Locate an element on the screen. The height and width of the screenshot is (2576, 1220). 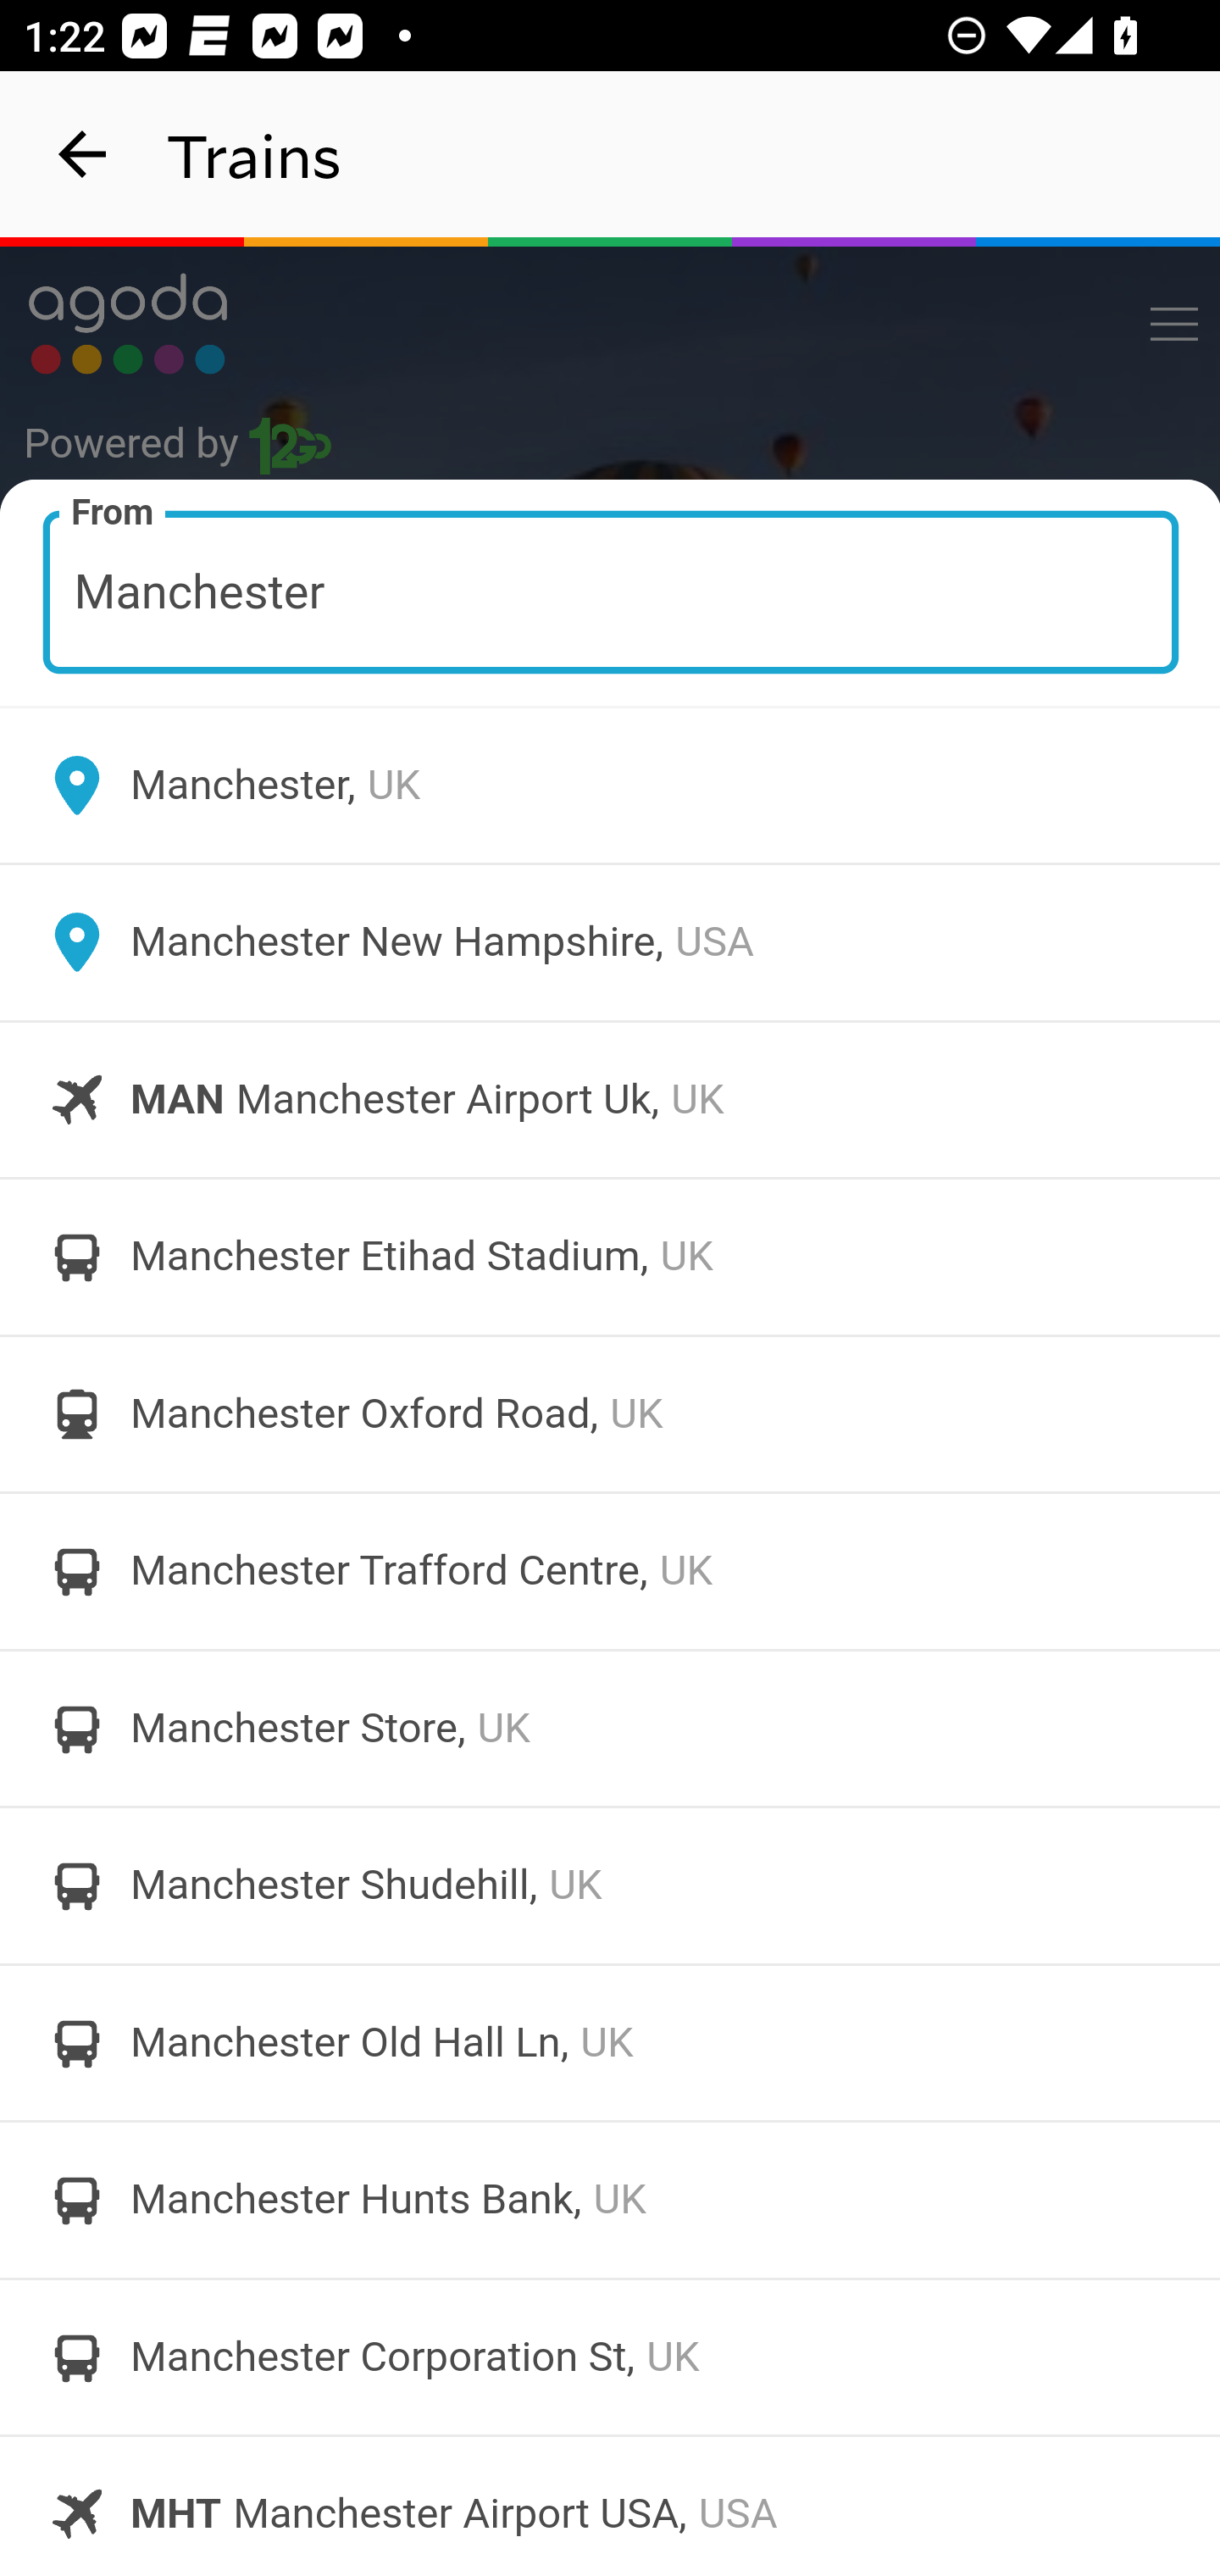
Manchester Corporation St,UK is located at coordinates (610, 2357).